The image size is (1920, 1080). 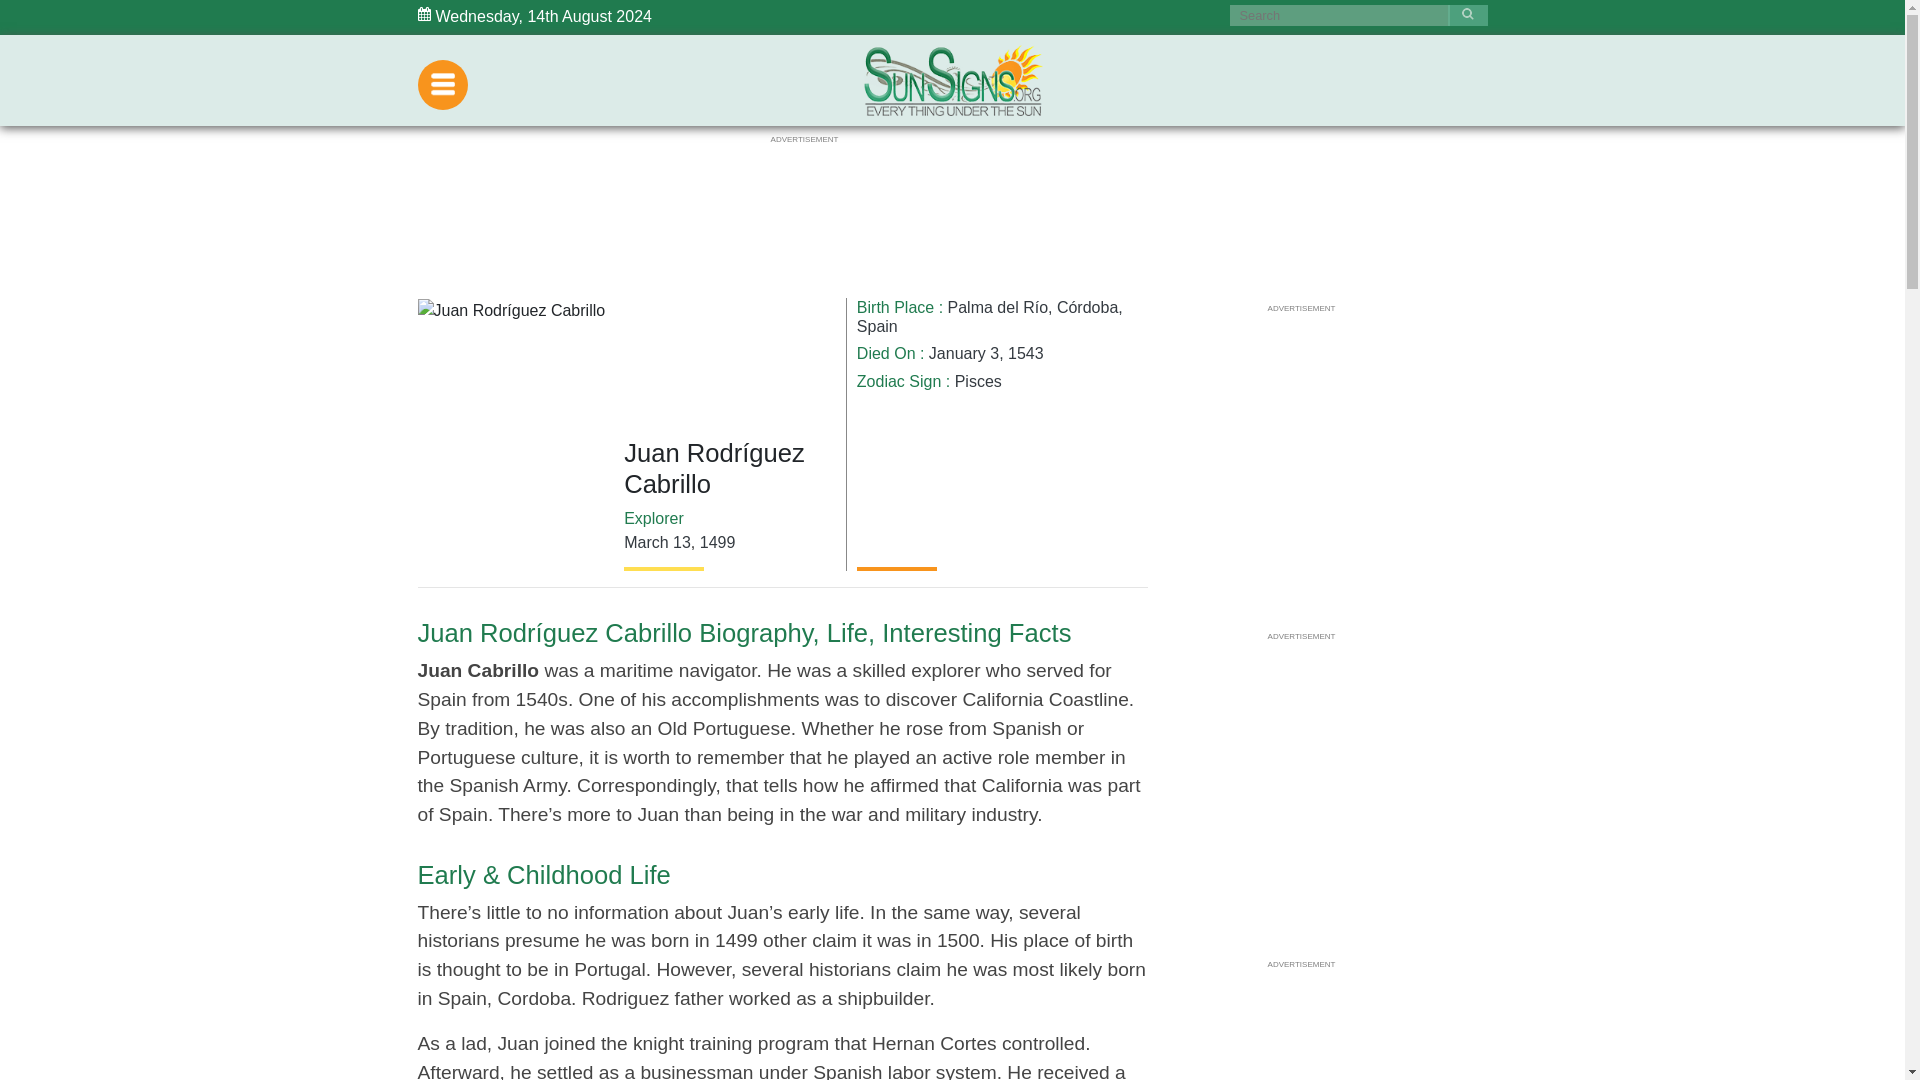 I want to click on Pisces, so click(x=978, y=380).